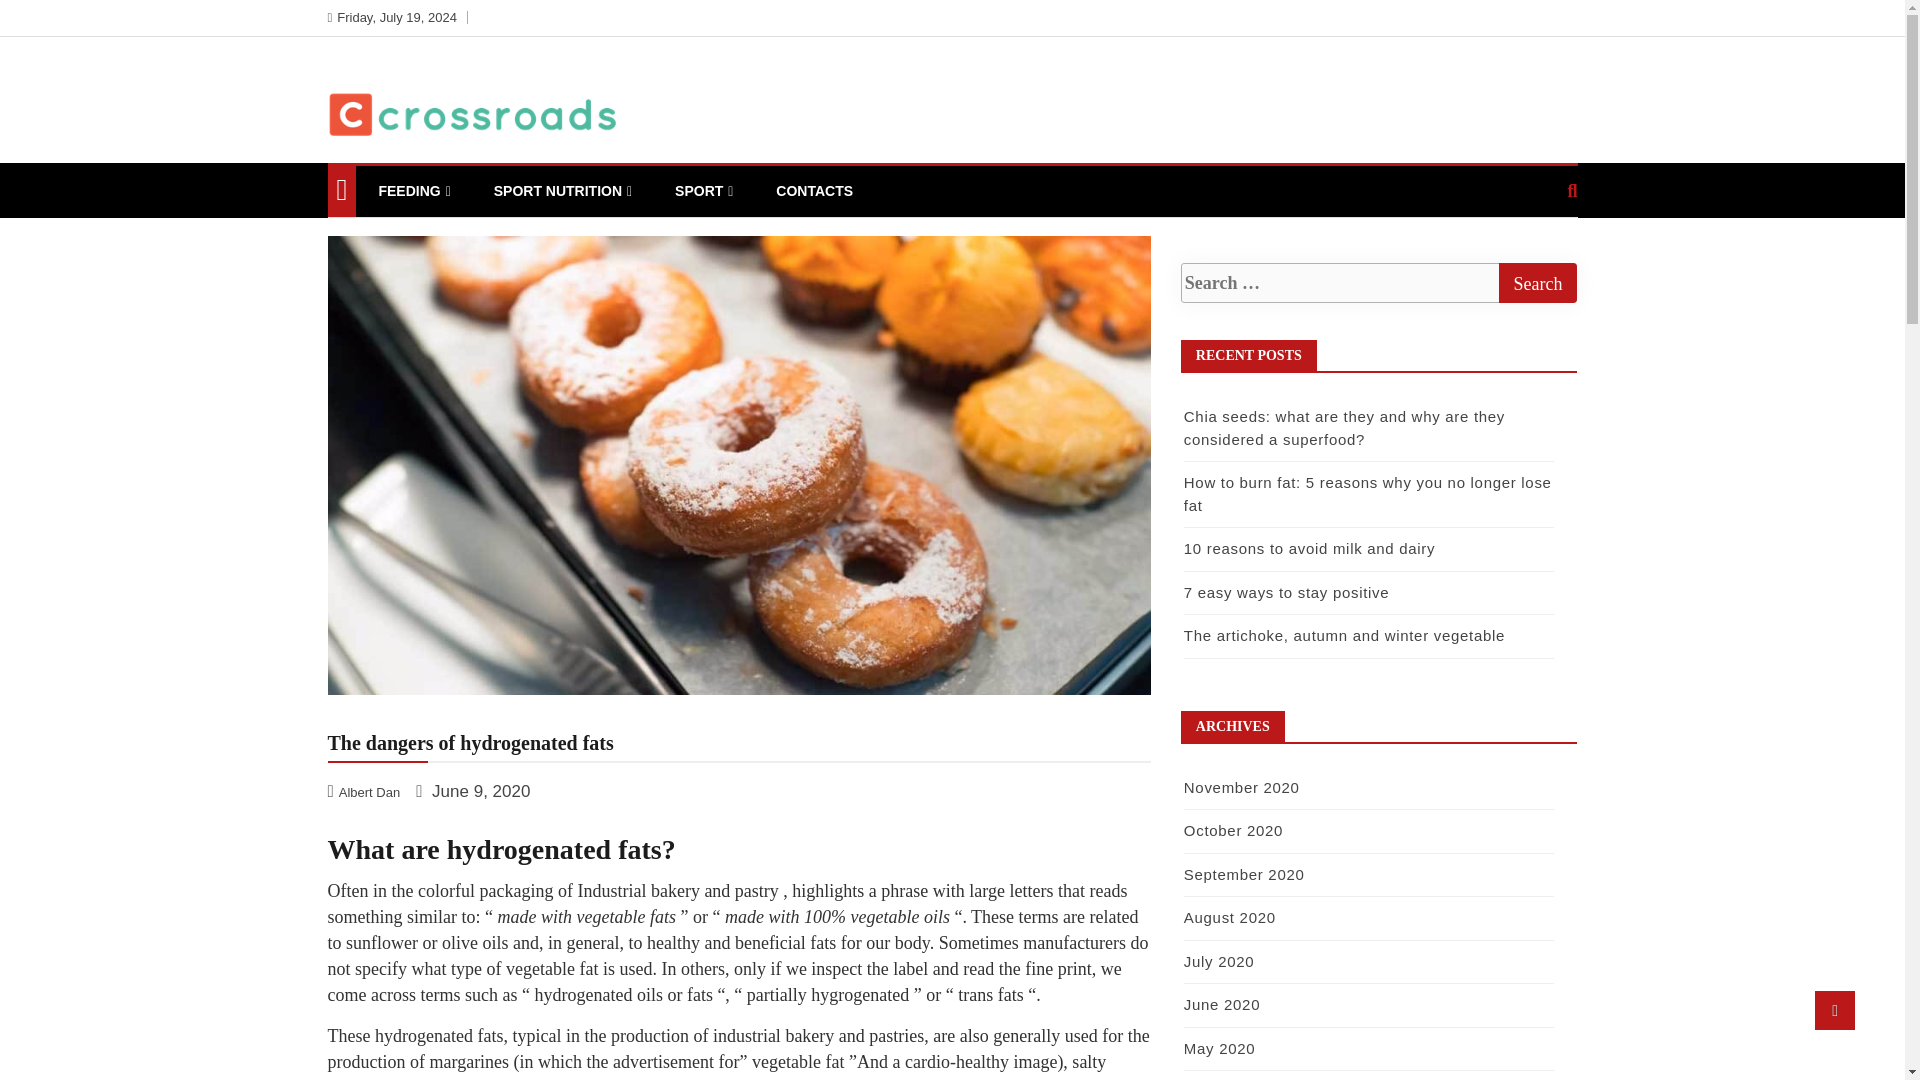 Image resolution: width=1920 pixels, height=1080 pixels. I want to click on August 2020, so click(1230, 917).